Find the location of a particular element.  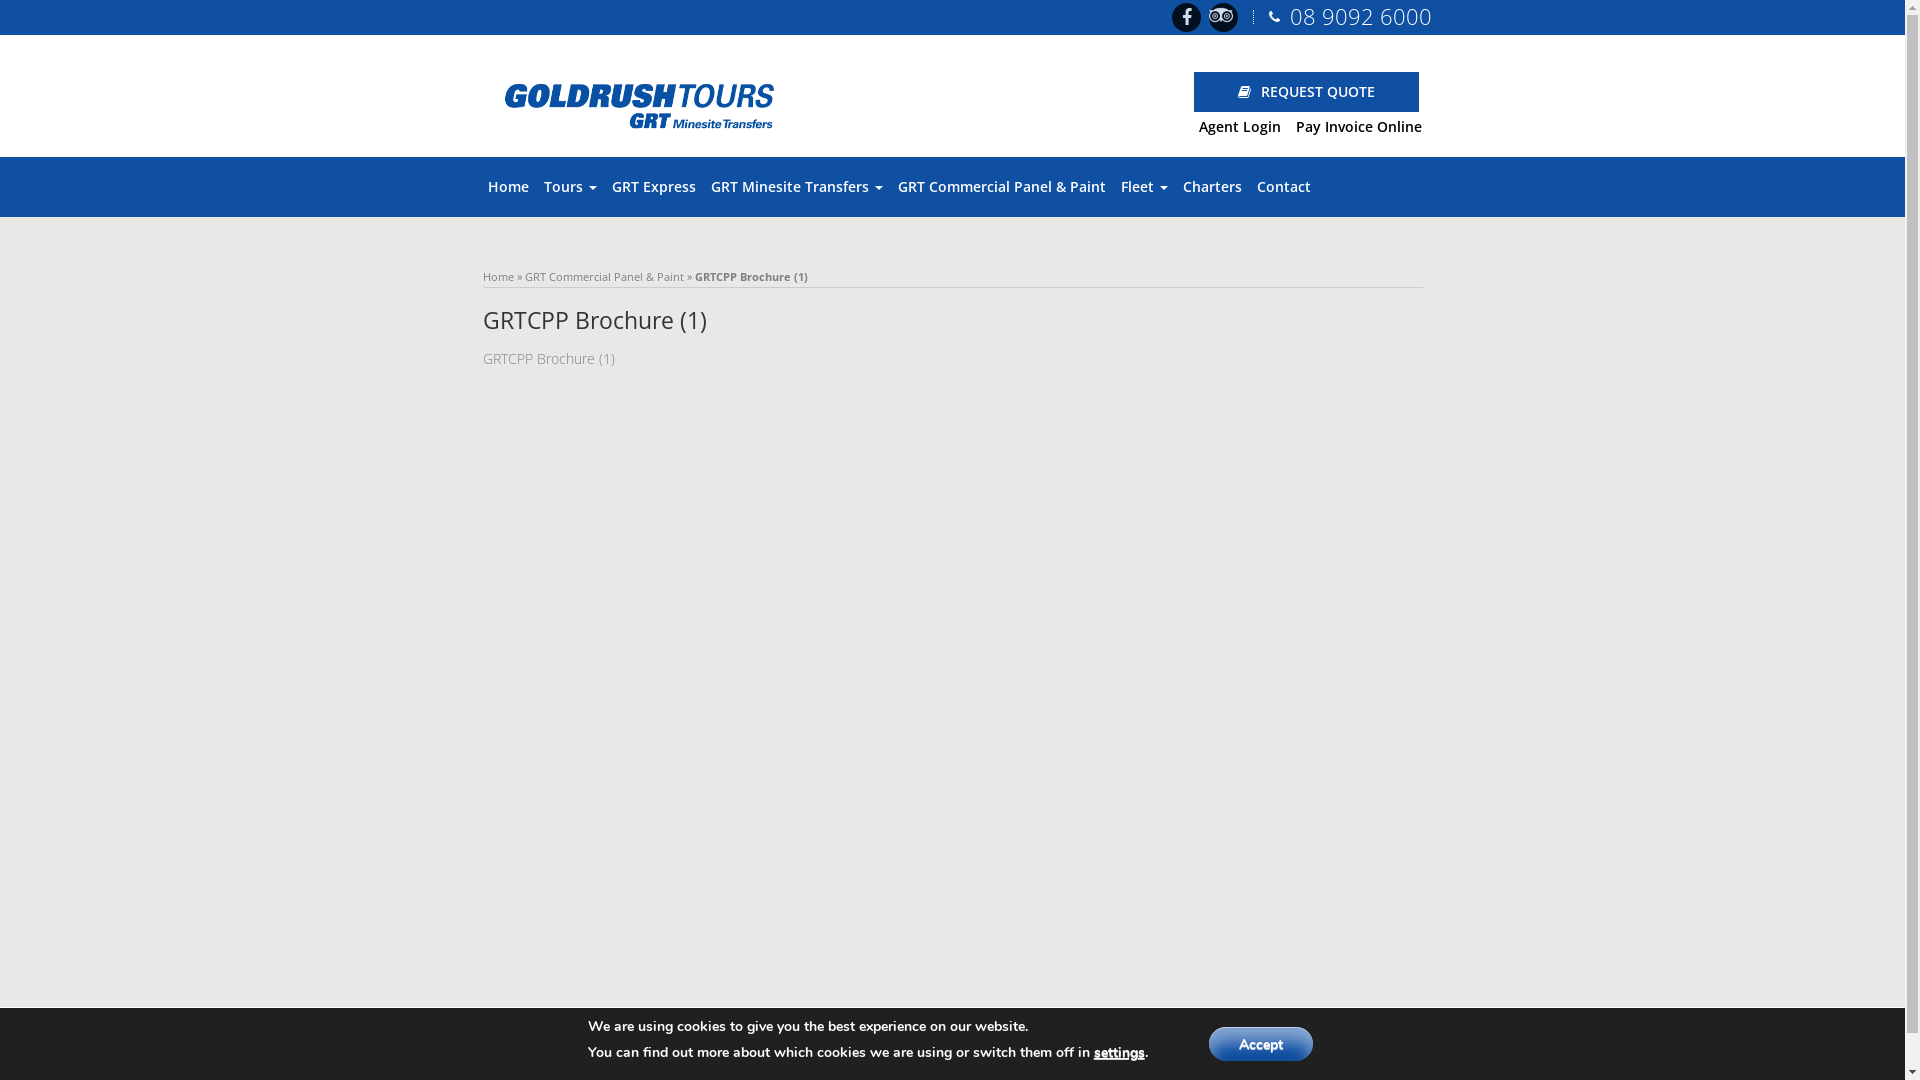

GRT Express is located at coordinates (654, 187).